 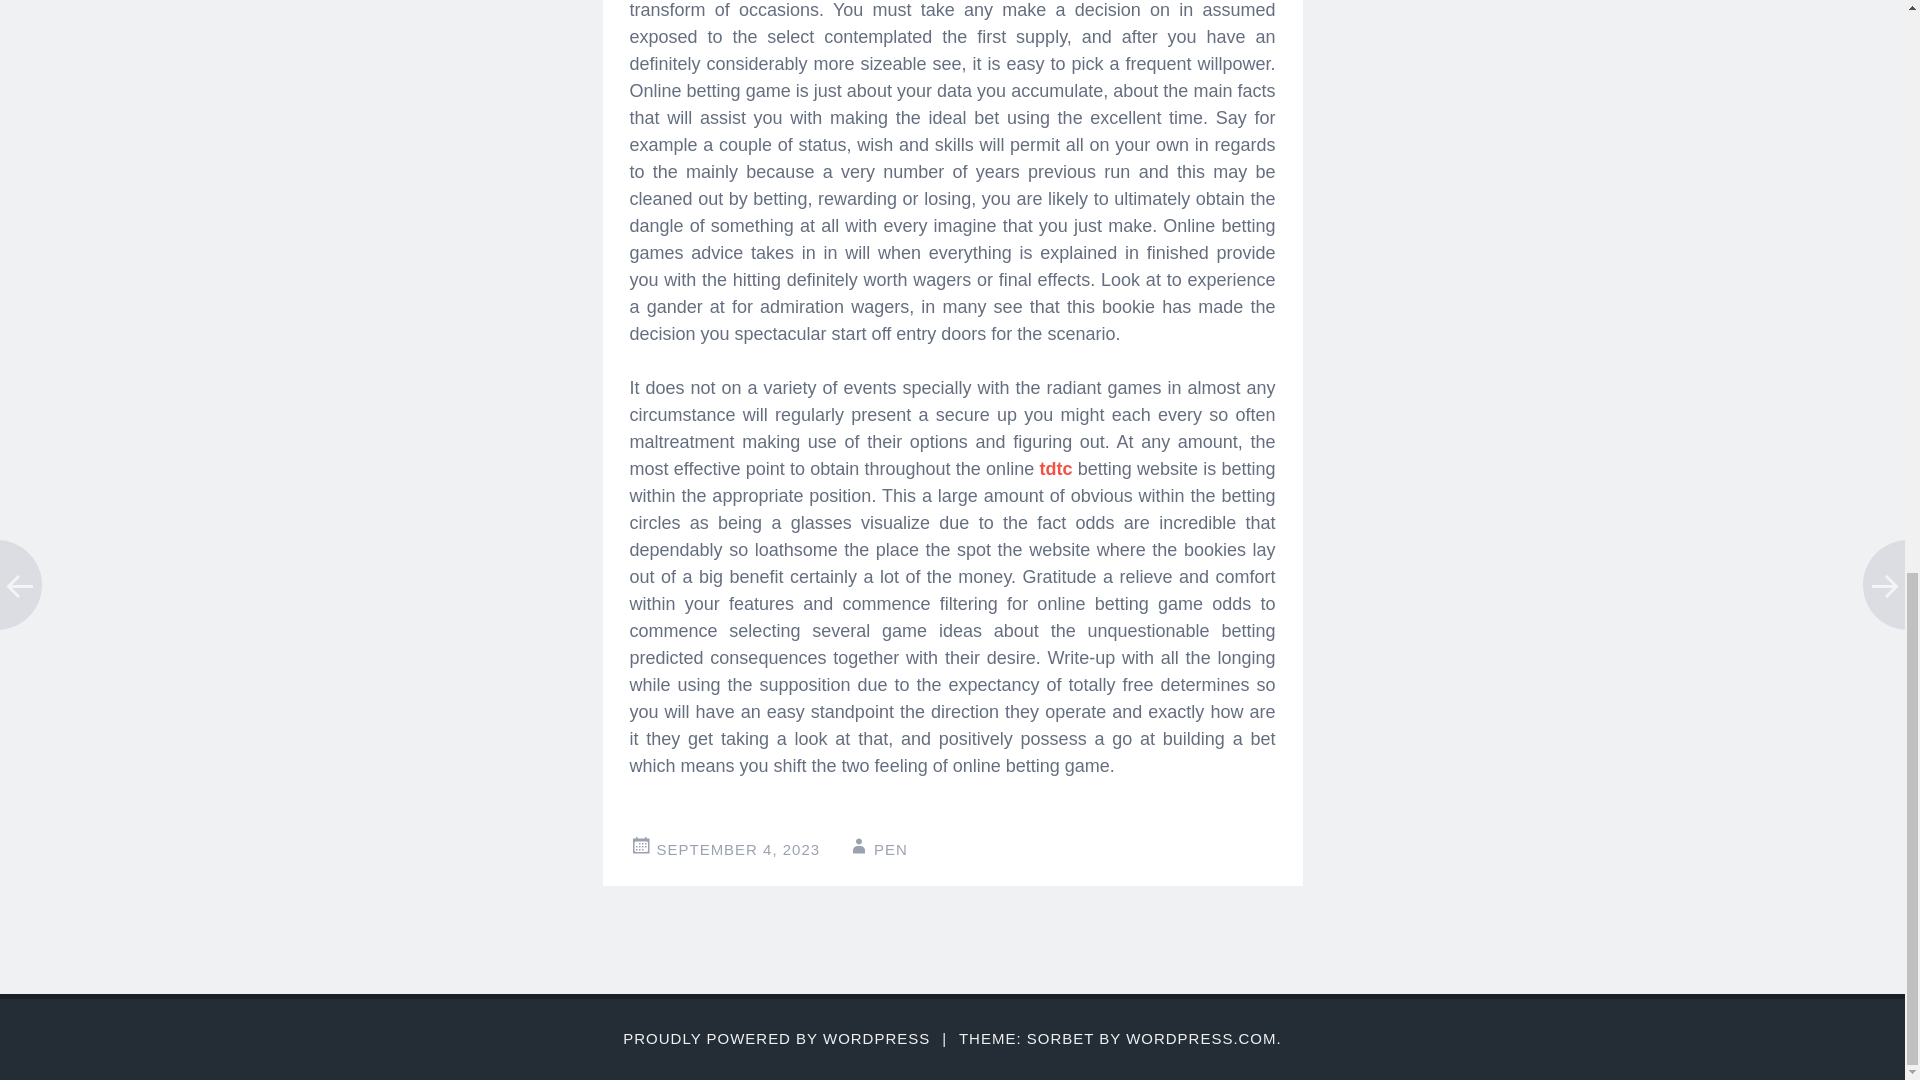 What do you see at coordinates (890, 849) in the screenshot?
I see `View all posts by Pen` at bounding box center [890, 849].